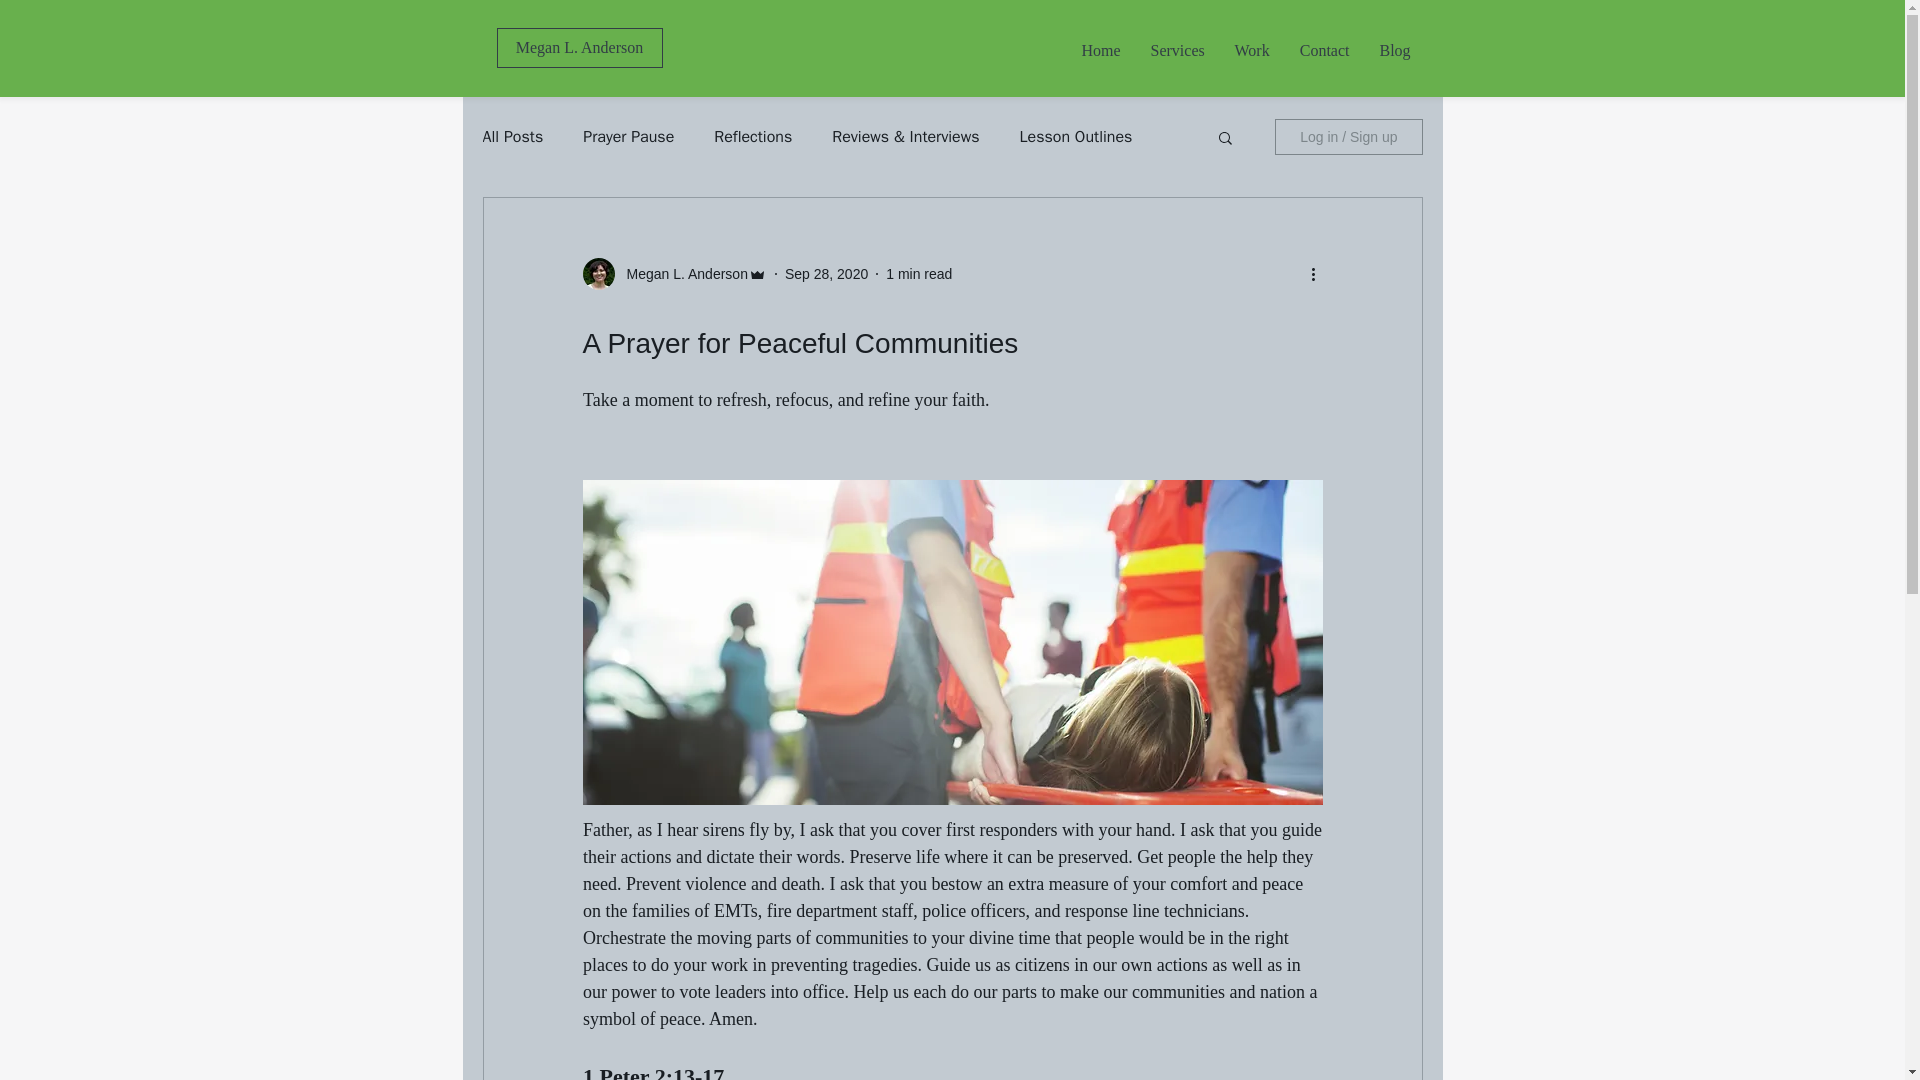  What do you see at coordinates (1178, 50) in the screenshot?
I see `Services` at bounding box center [1178, 50].